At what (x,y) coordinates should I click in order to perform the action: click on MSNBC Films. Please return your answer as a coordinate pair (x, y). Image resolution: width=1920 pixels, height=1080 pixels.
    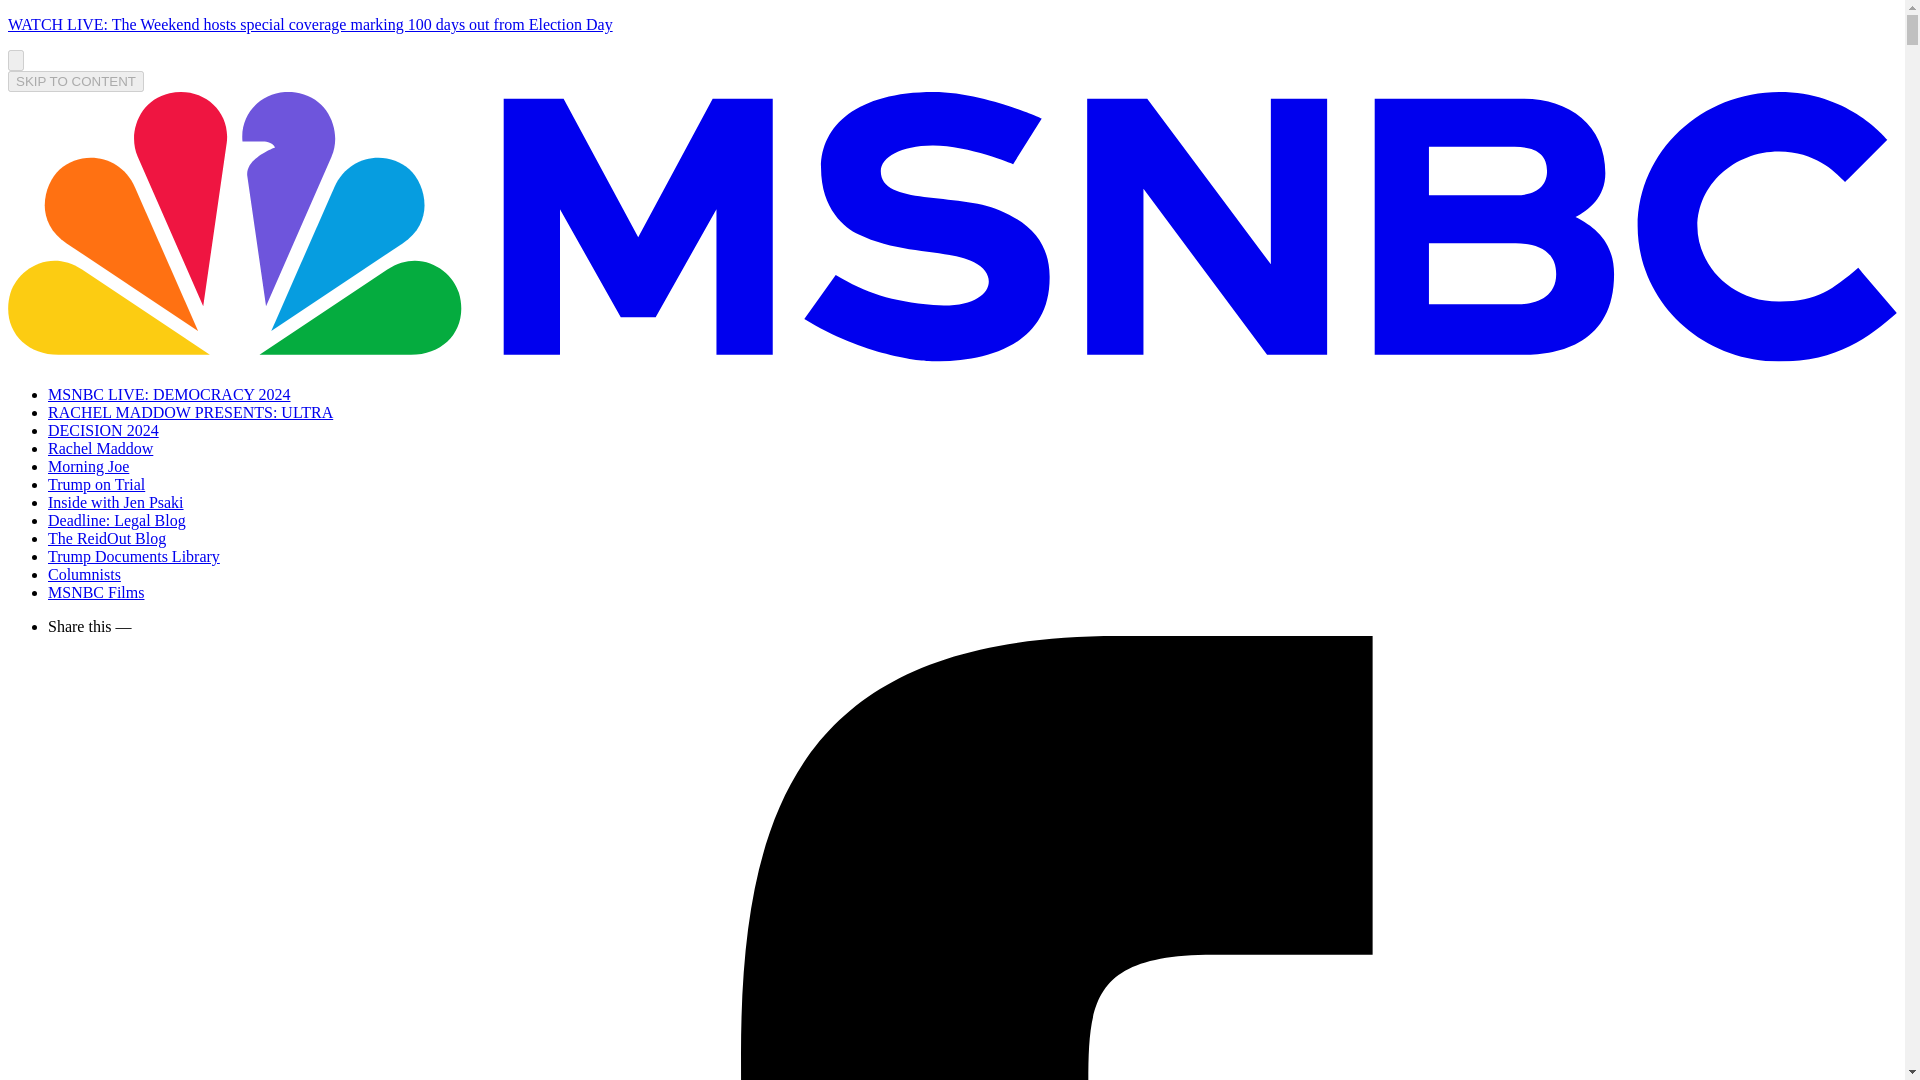
    Looking at the image, I should click on (96, 592).